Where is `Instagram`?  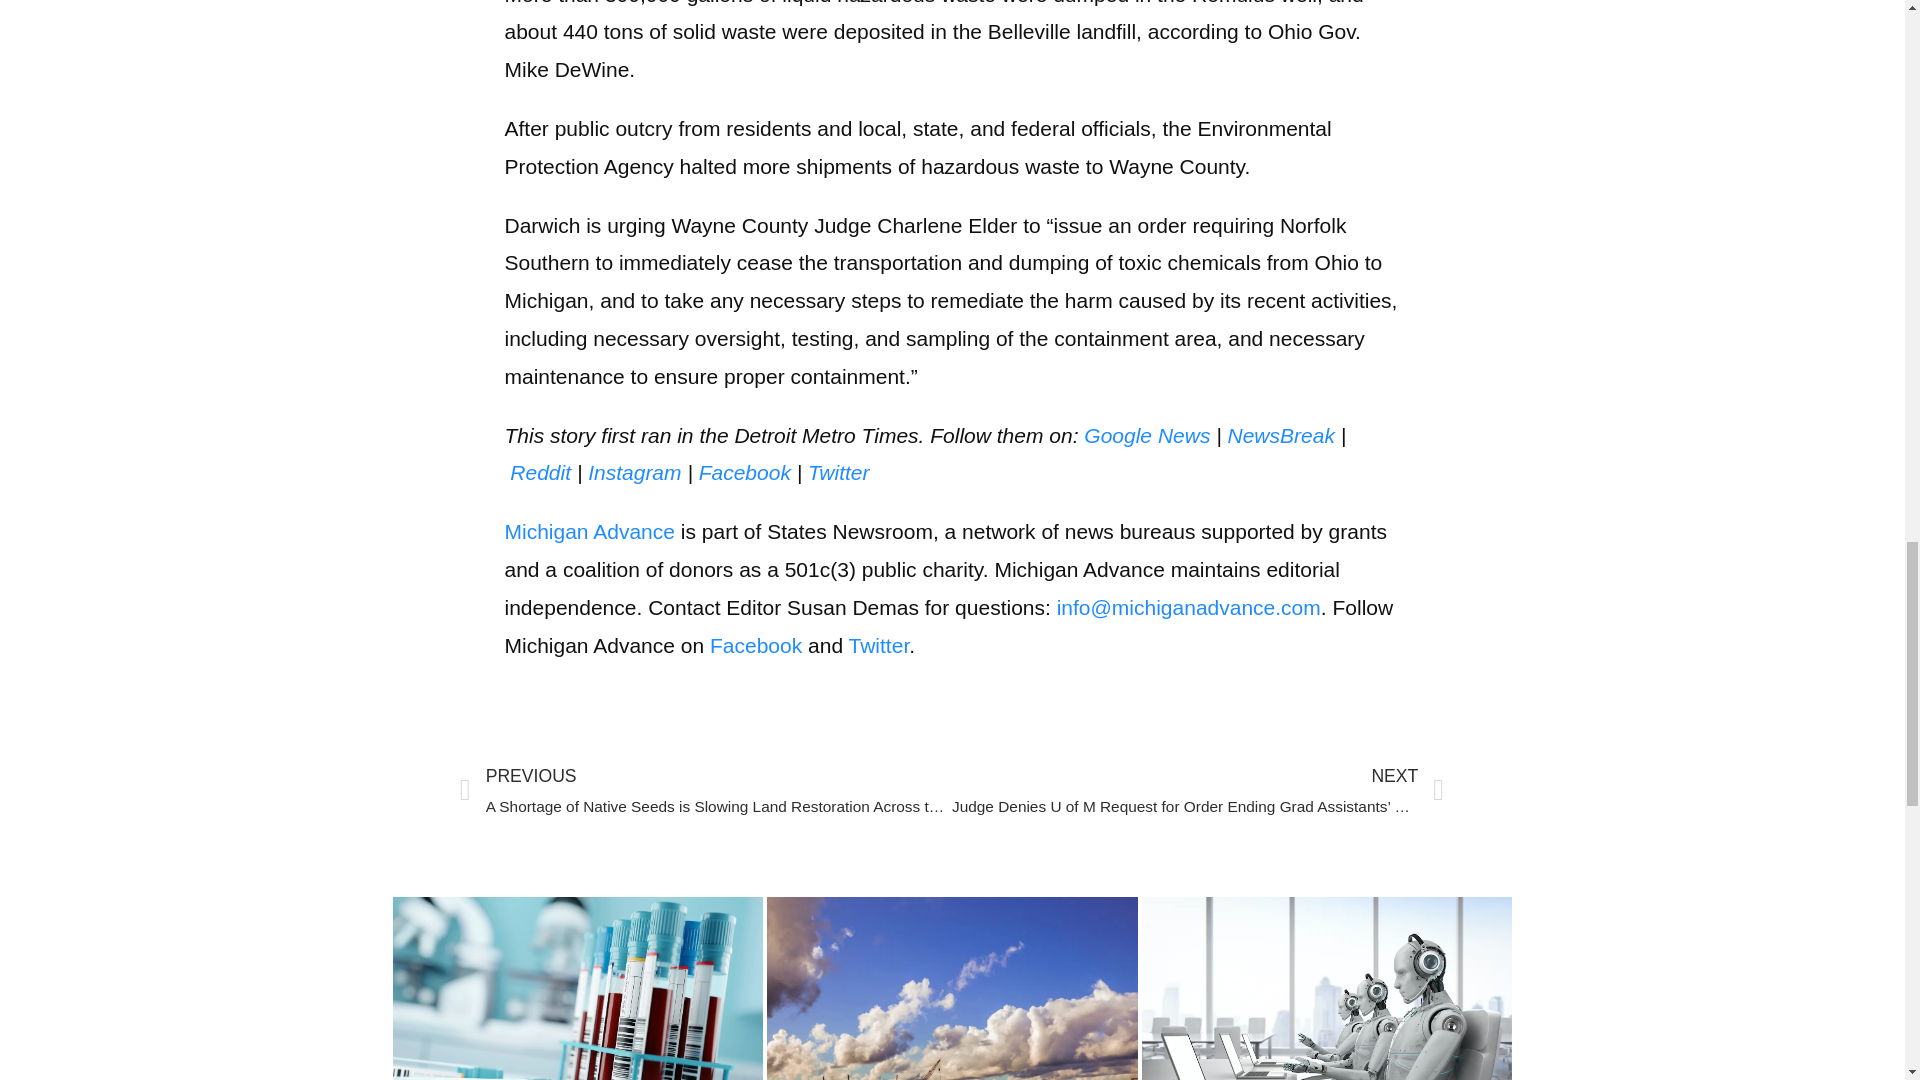 Instagram is located at coordinates (634, 472).